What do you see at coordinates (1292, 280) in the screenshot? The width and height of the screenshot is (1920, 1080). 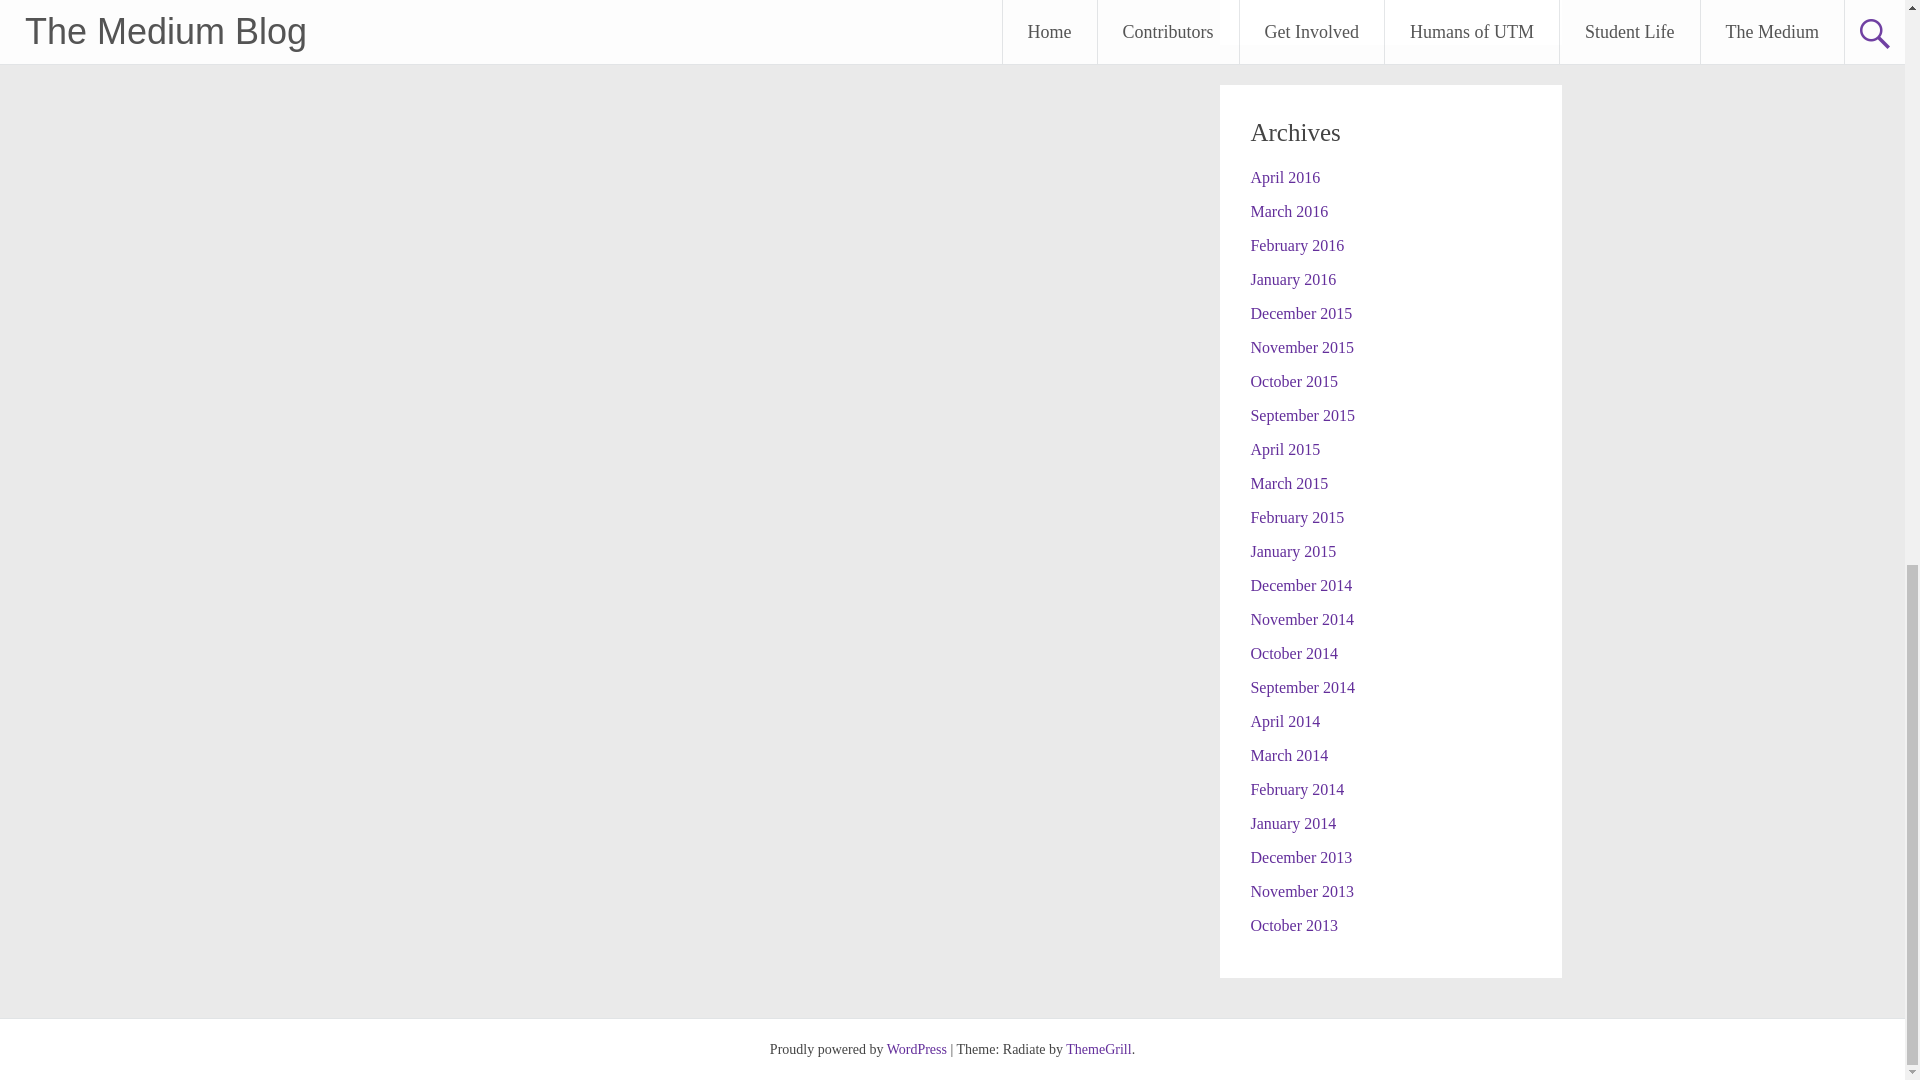 I see `January 2016` at bounding box center [1292, 280].